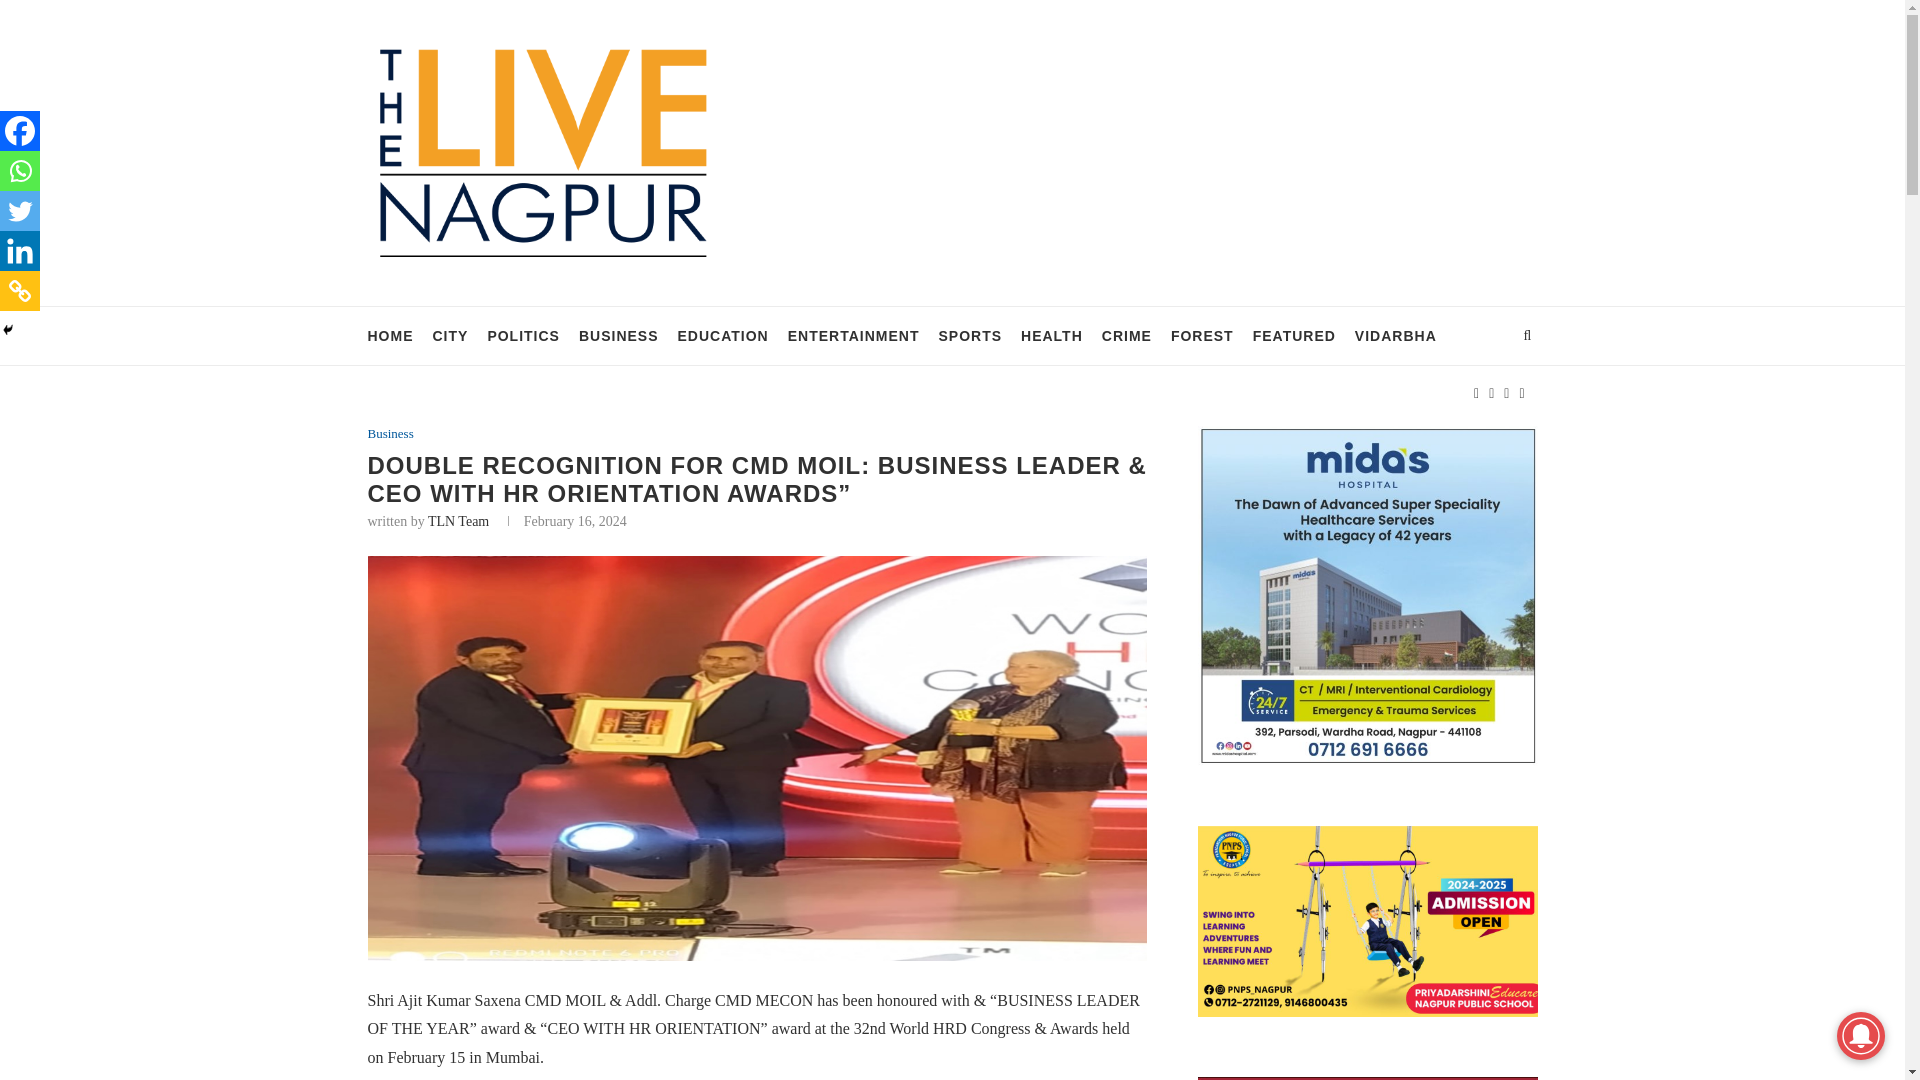 The image size is (1920, 1080). What do you see at coordinates (20, 171) in the screenshot?
I see `Whatsapp` at bounding box center [20, 171].